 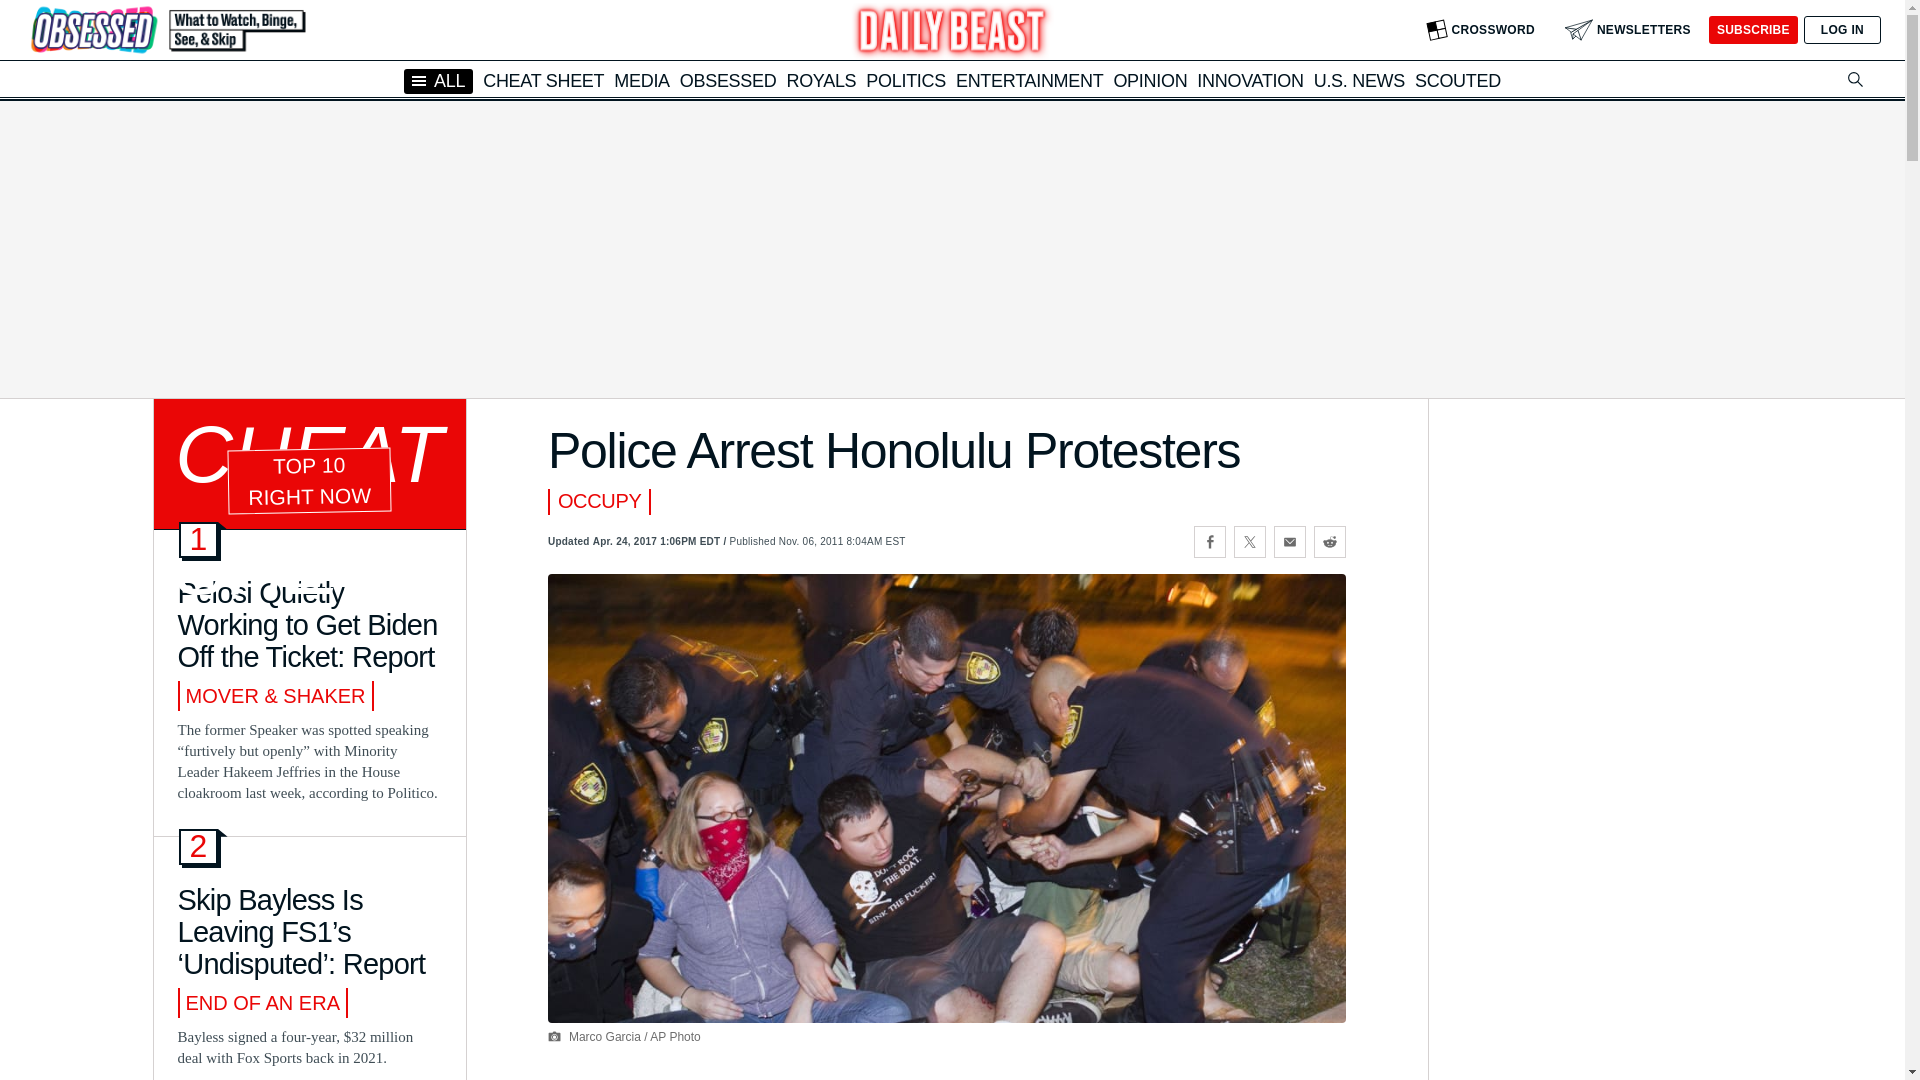 What do you see at coordinates (1029, 80) in the screenshot?
I see `ENTERTAINMENT` at bounding box center [1029, 80].